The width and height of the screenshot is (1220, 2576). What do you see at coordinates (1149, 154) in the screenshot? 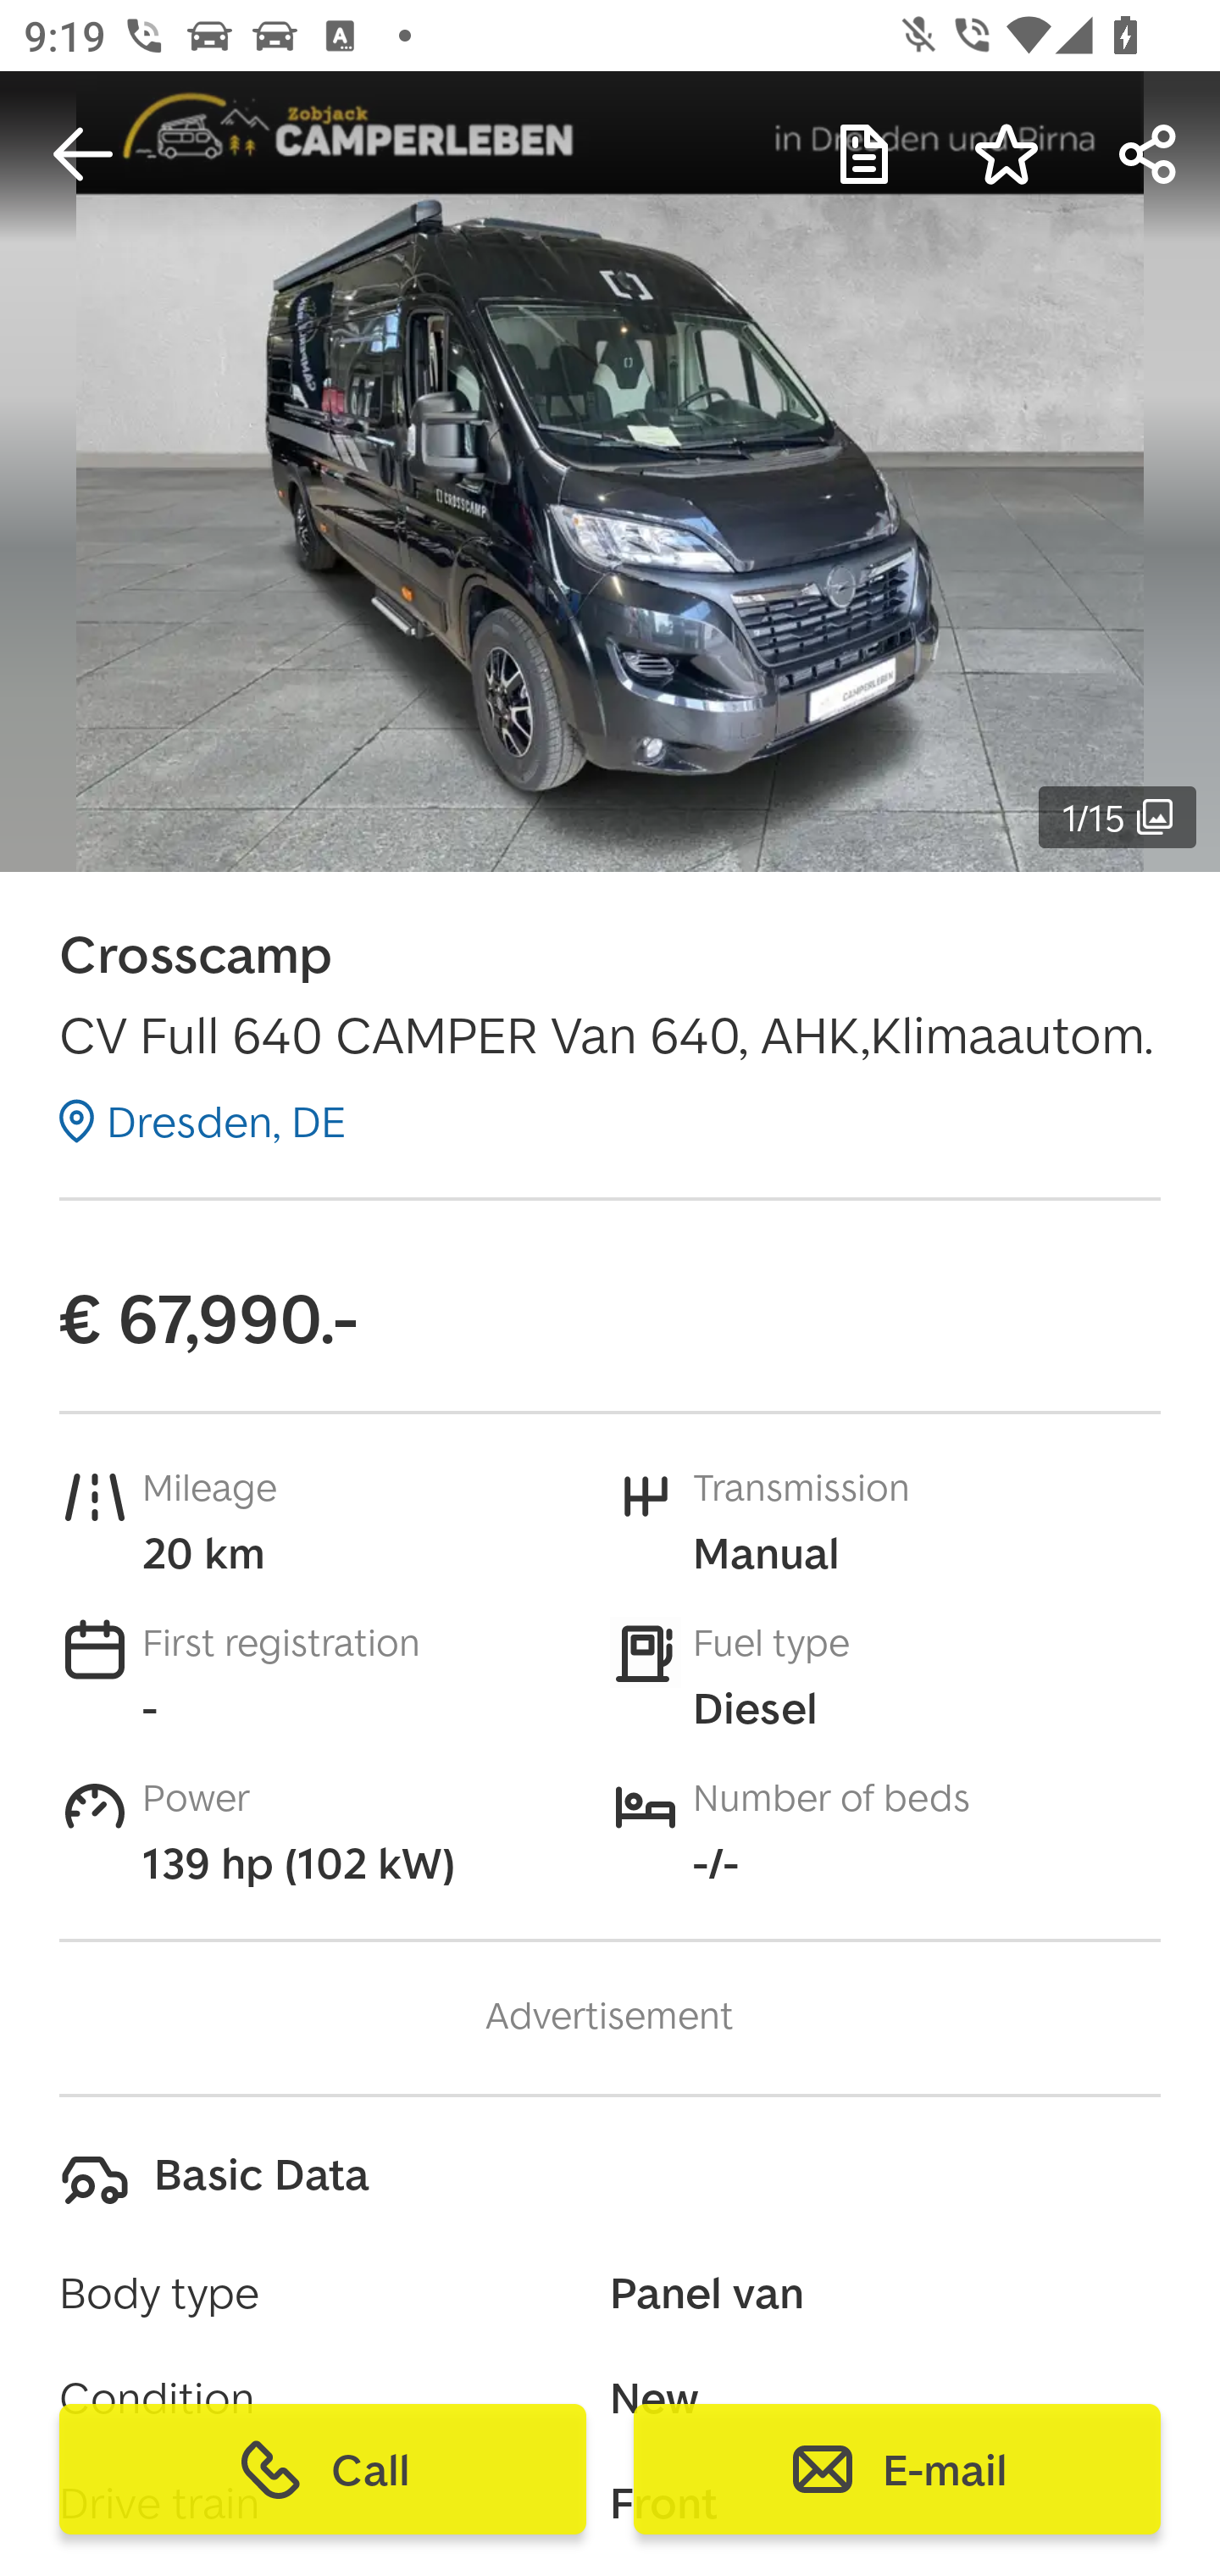
I see `Forward` at bounding box center [1149, 154].